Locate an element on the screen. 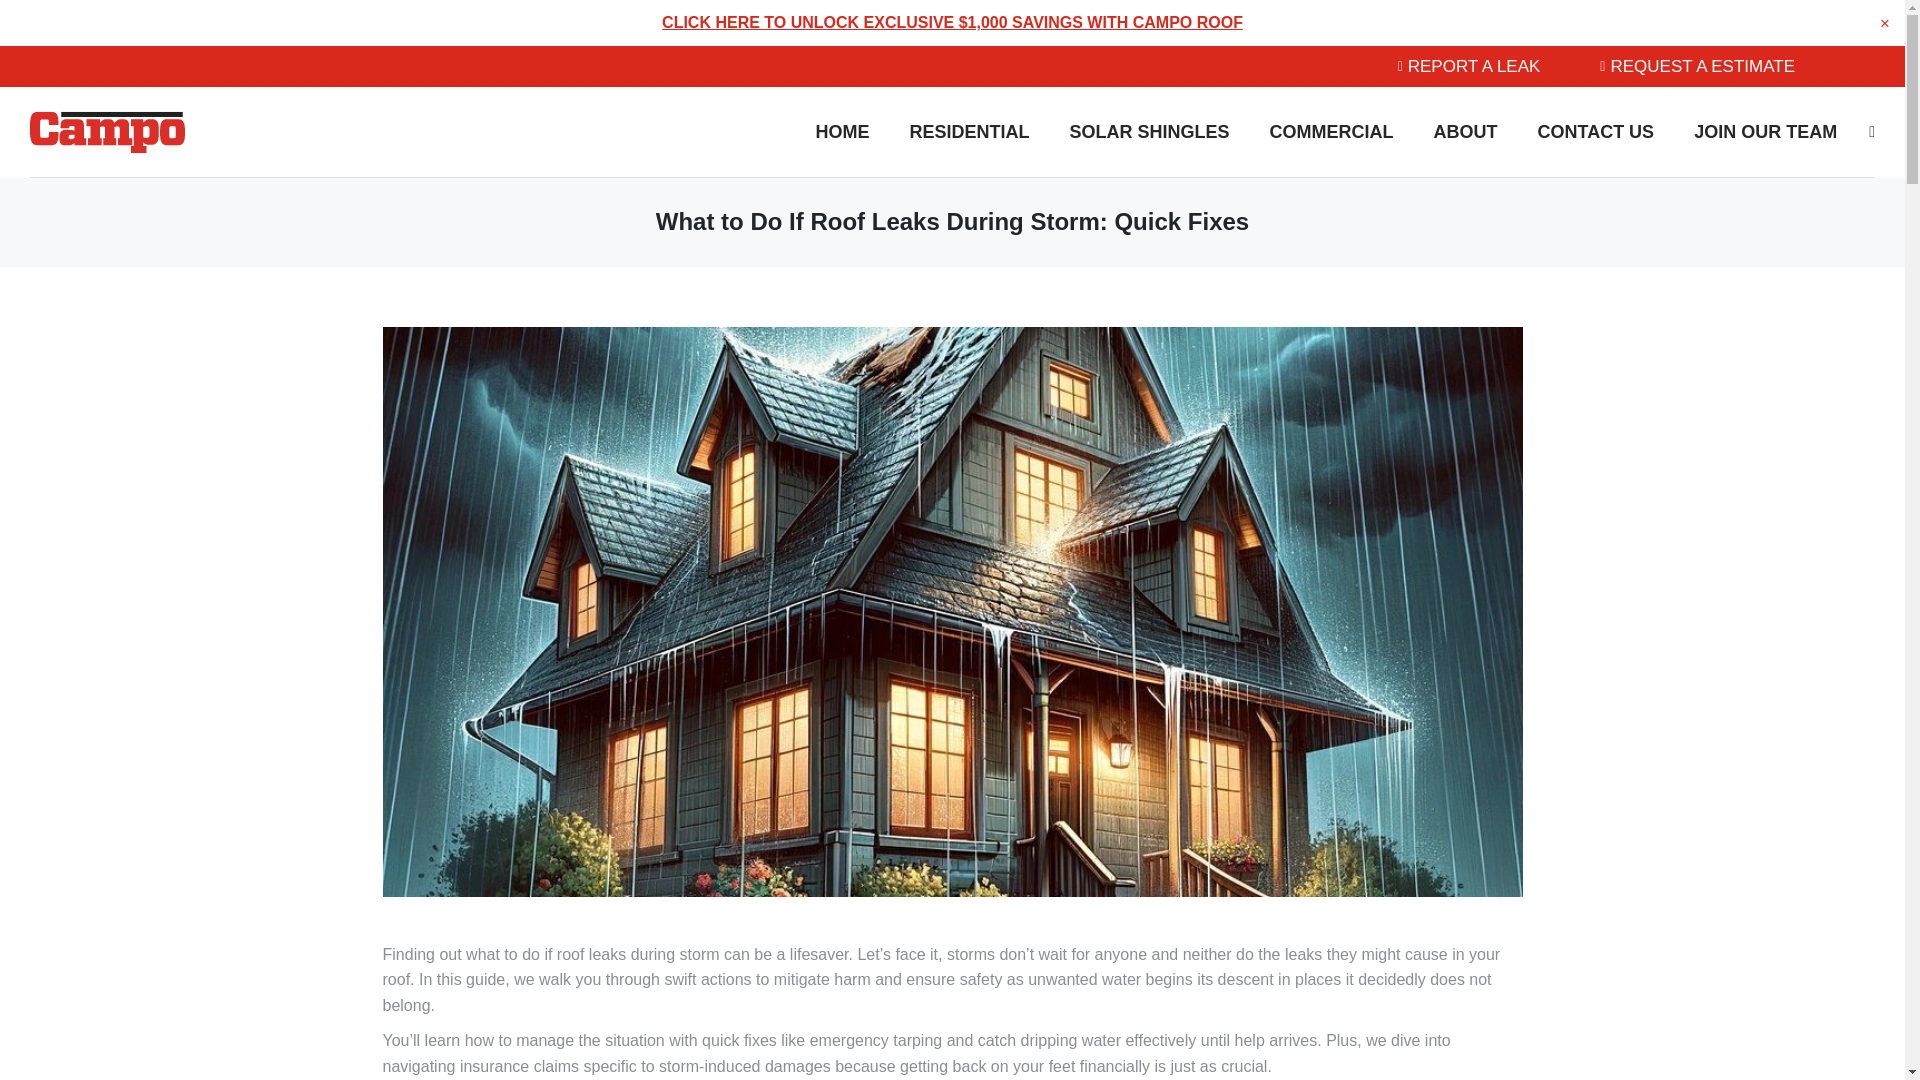 This screenshot has width=1920, height=1080. JOIN OUR TEAM is located at coordinates (1765, 132).